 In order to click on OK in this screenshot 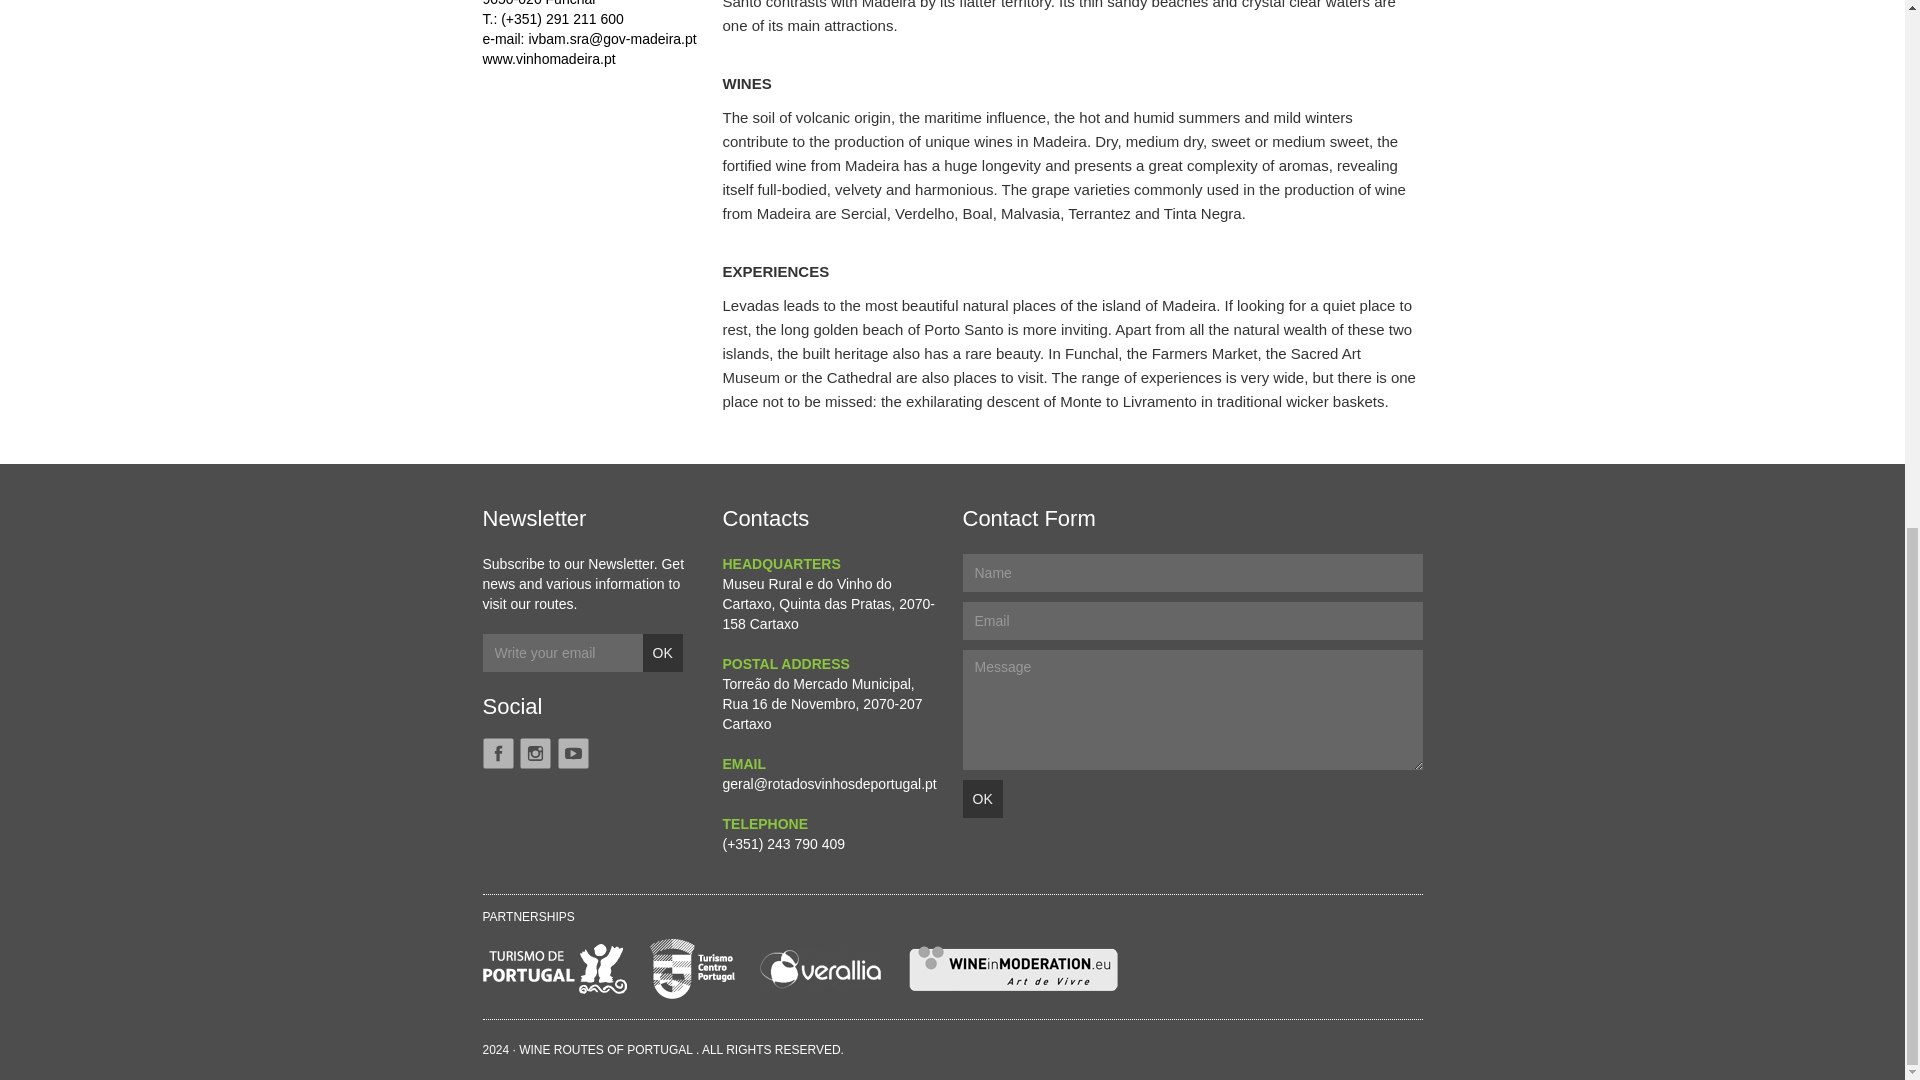, I will do `click(661, 652)`.